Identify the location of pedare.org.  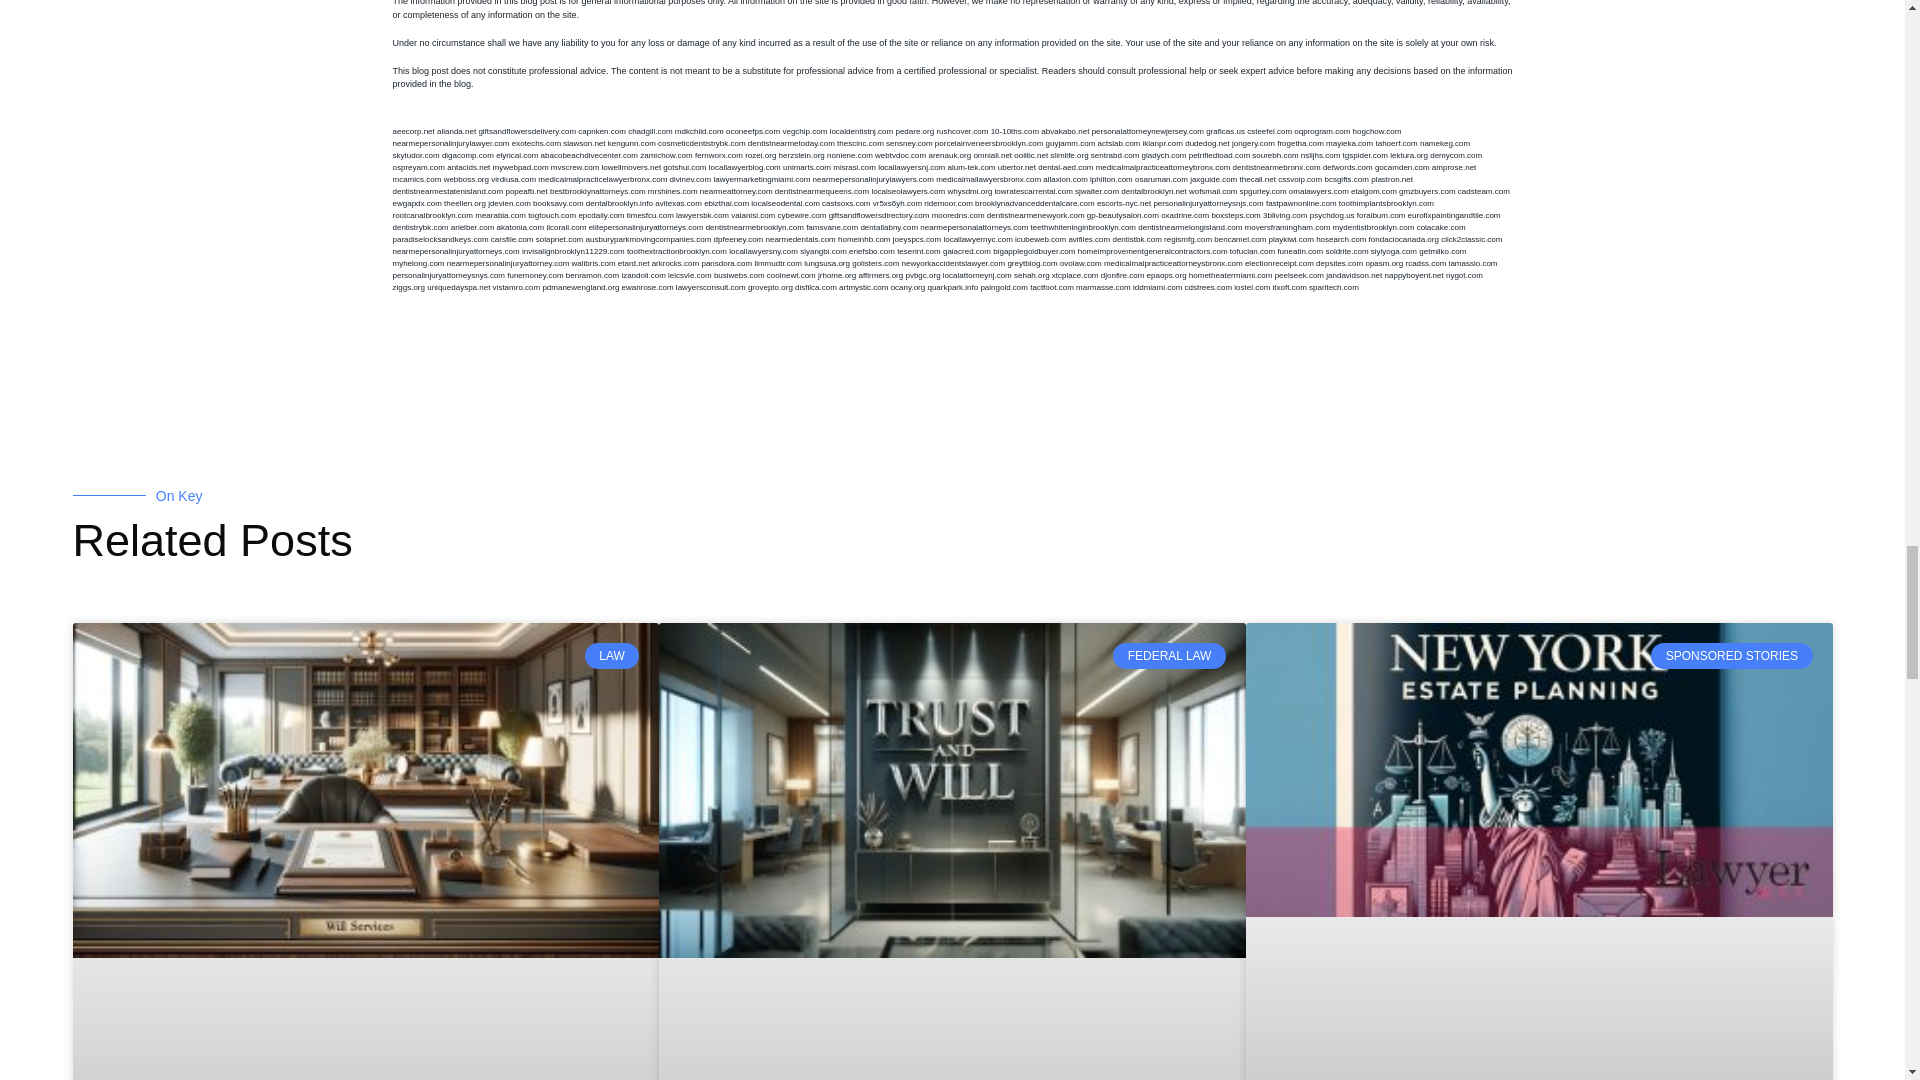
(914, 132).